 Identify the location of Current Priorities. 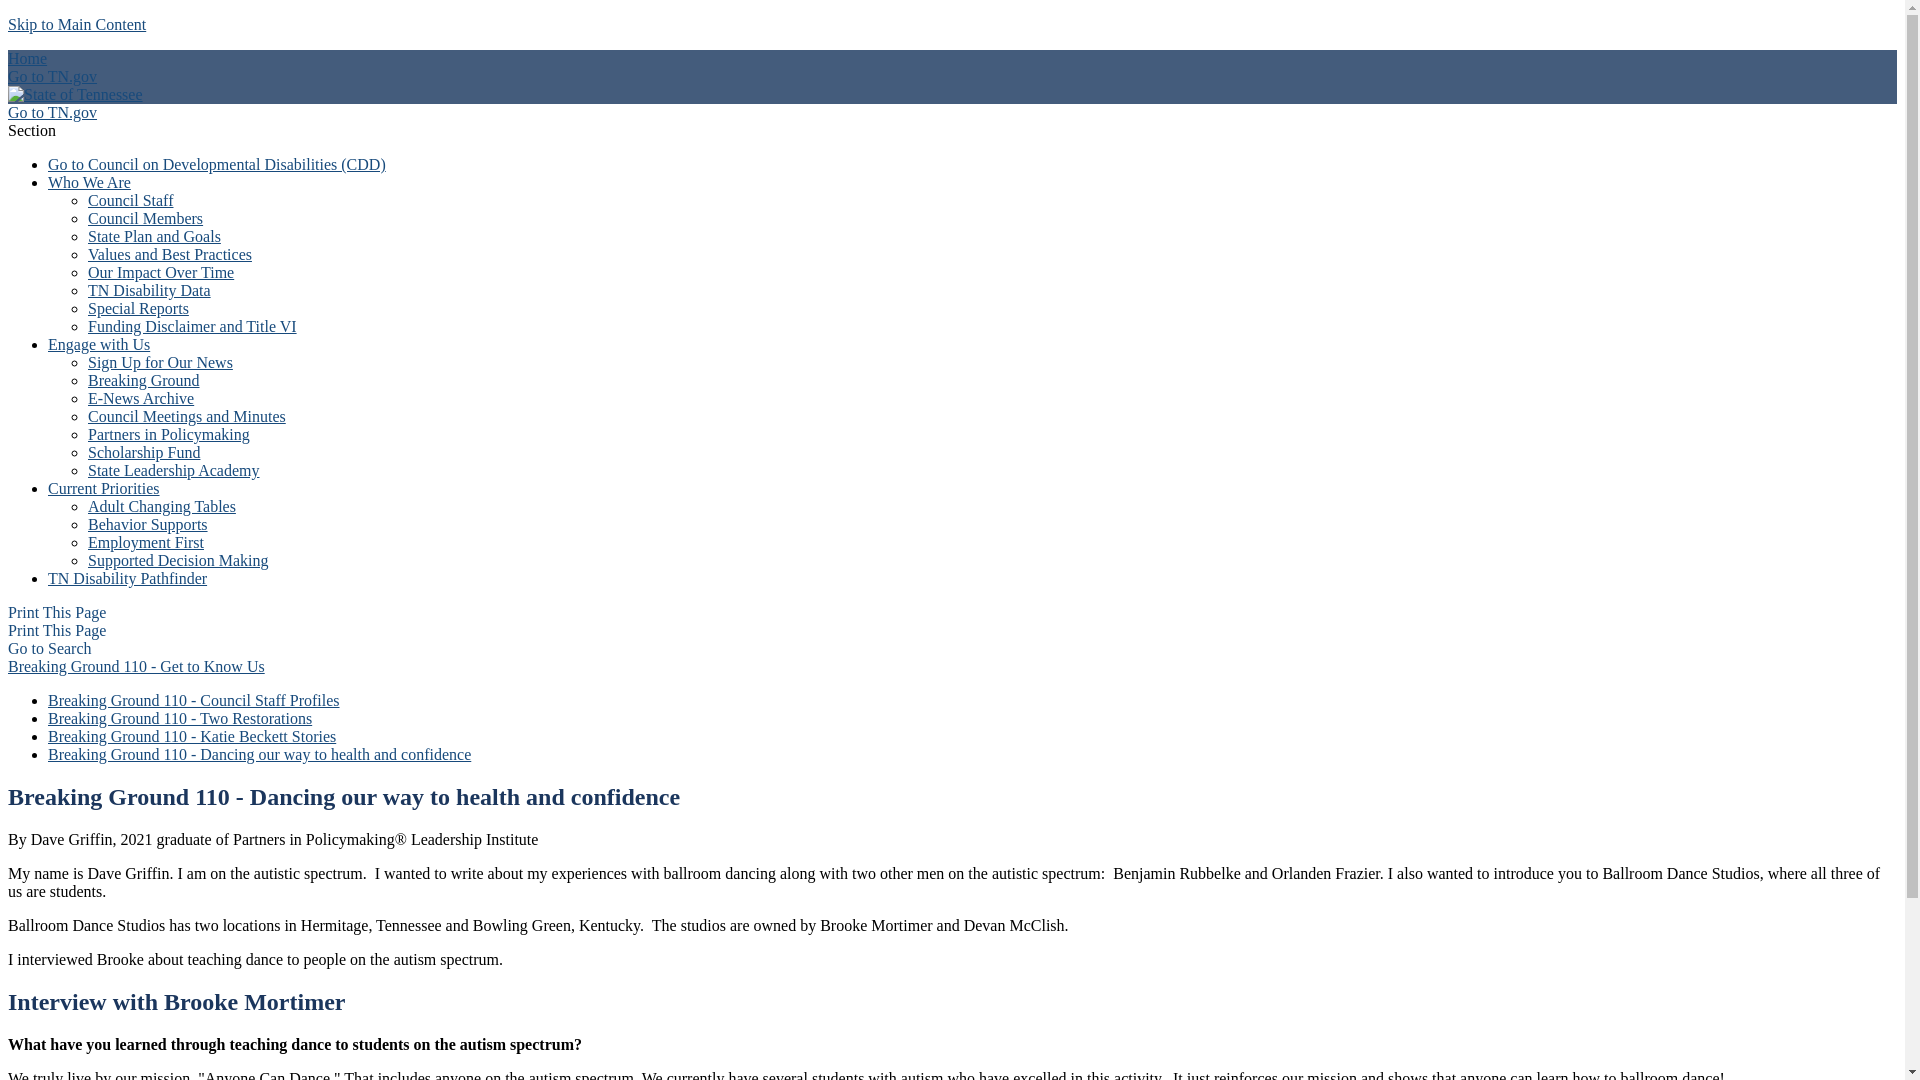
(104, 488).